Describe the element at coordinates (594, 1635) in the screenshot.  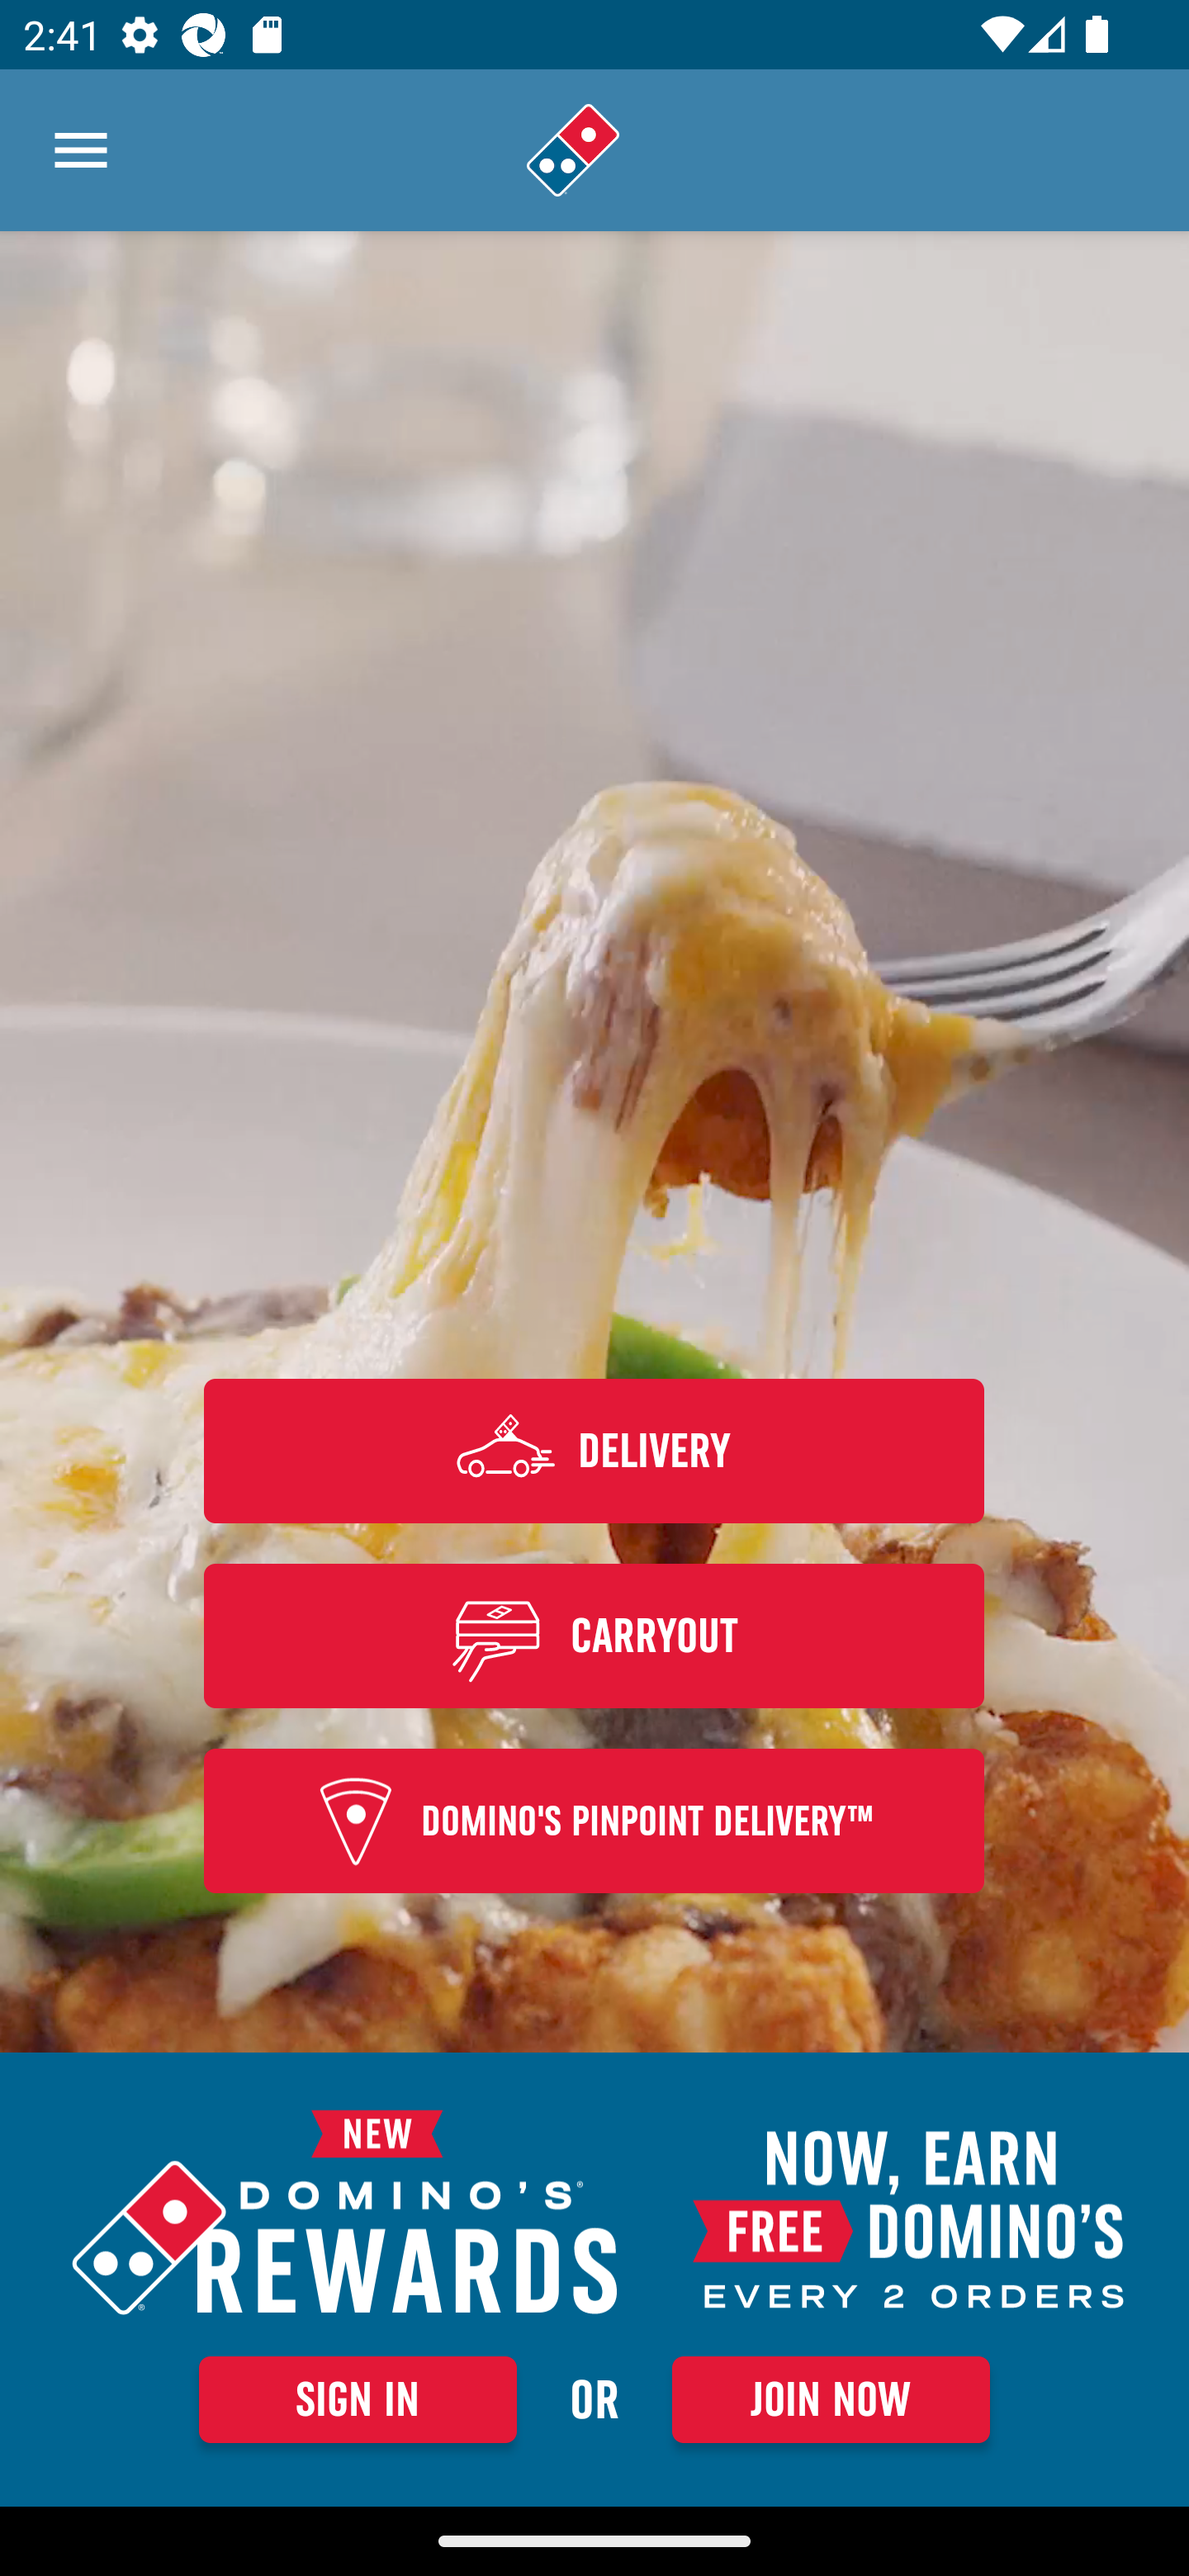
I see `CARRYOUT` at that location.